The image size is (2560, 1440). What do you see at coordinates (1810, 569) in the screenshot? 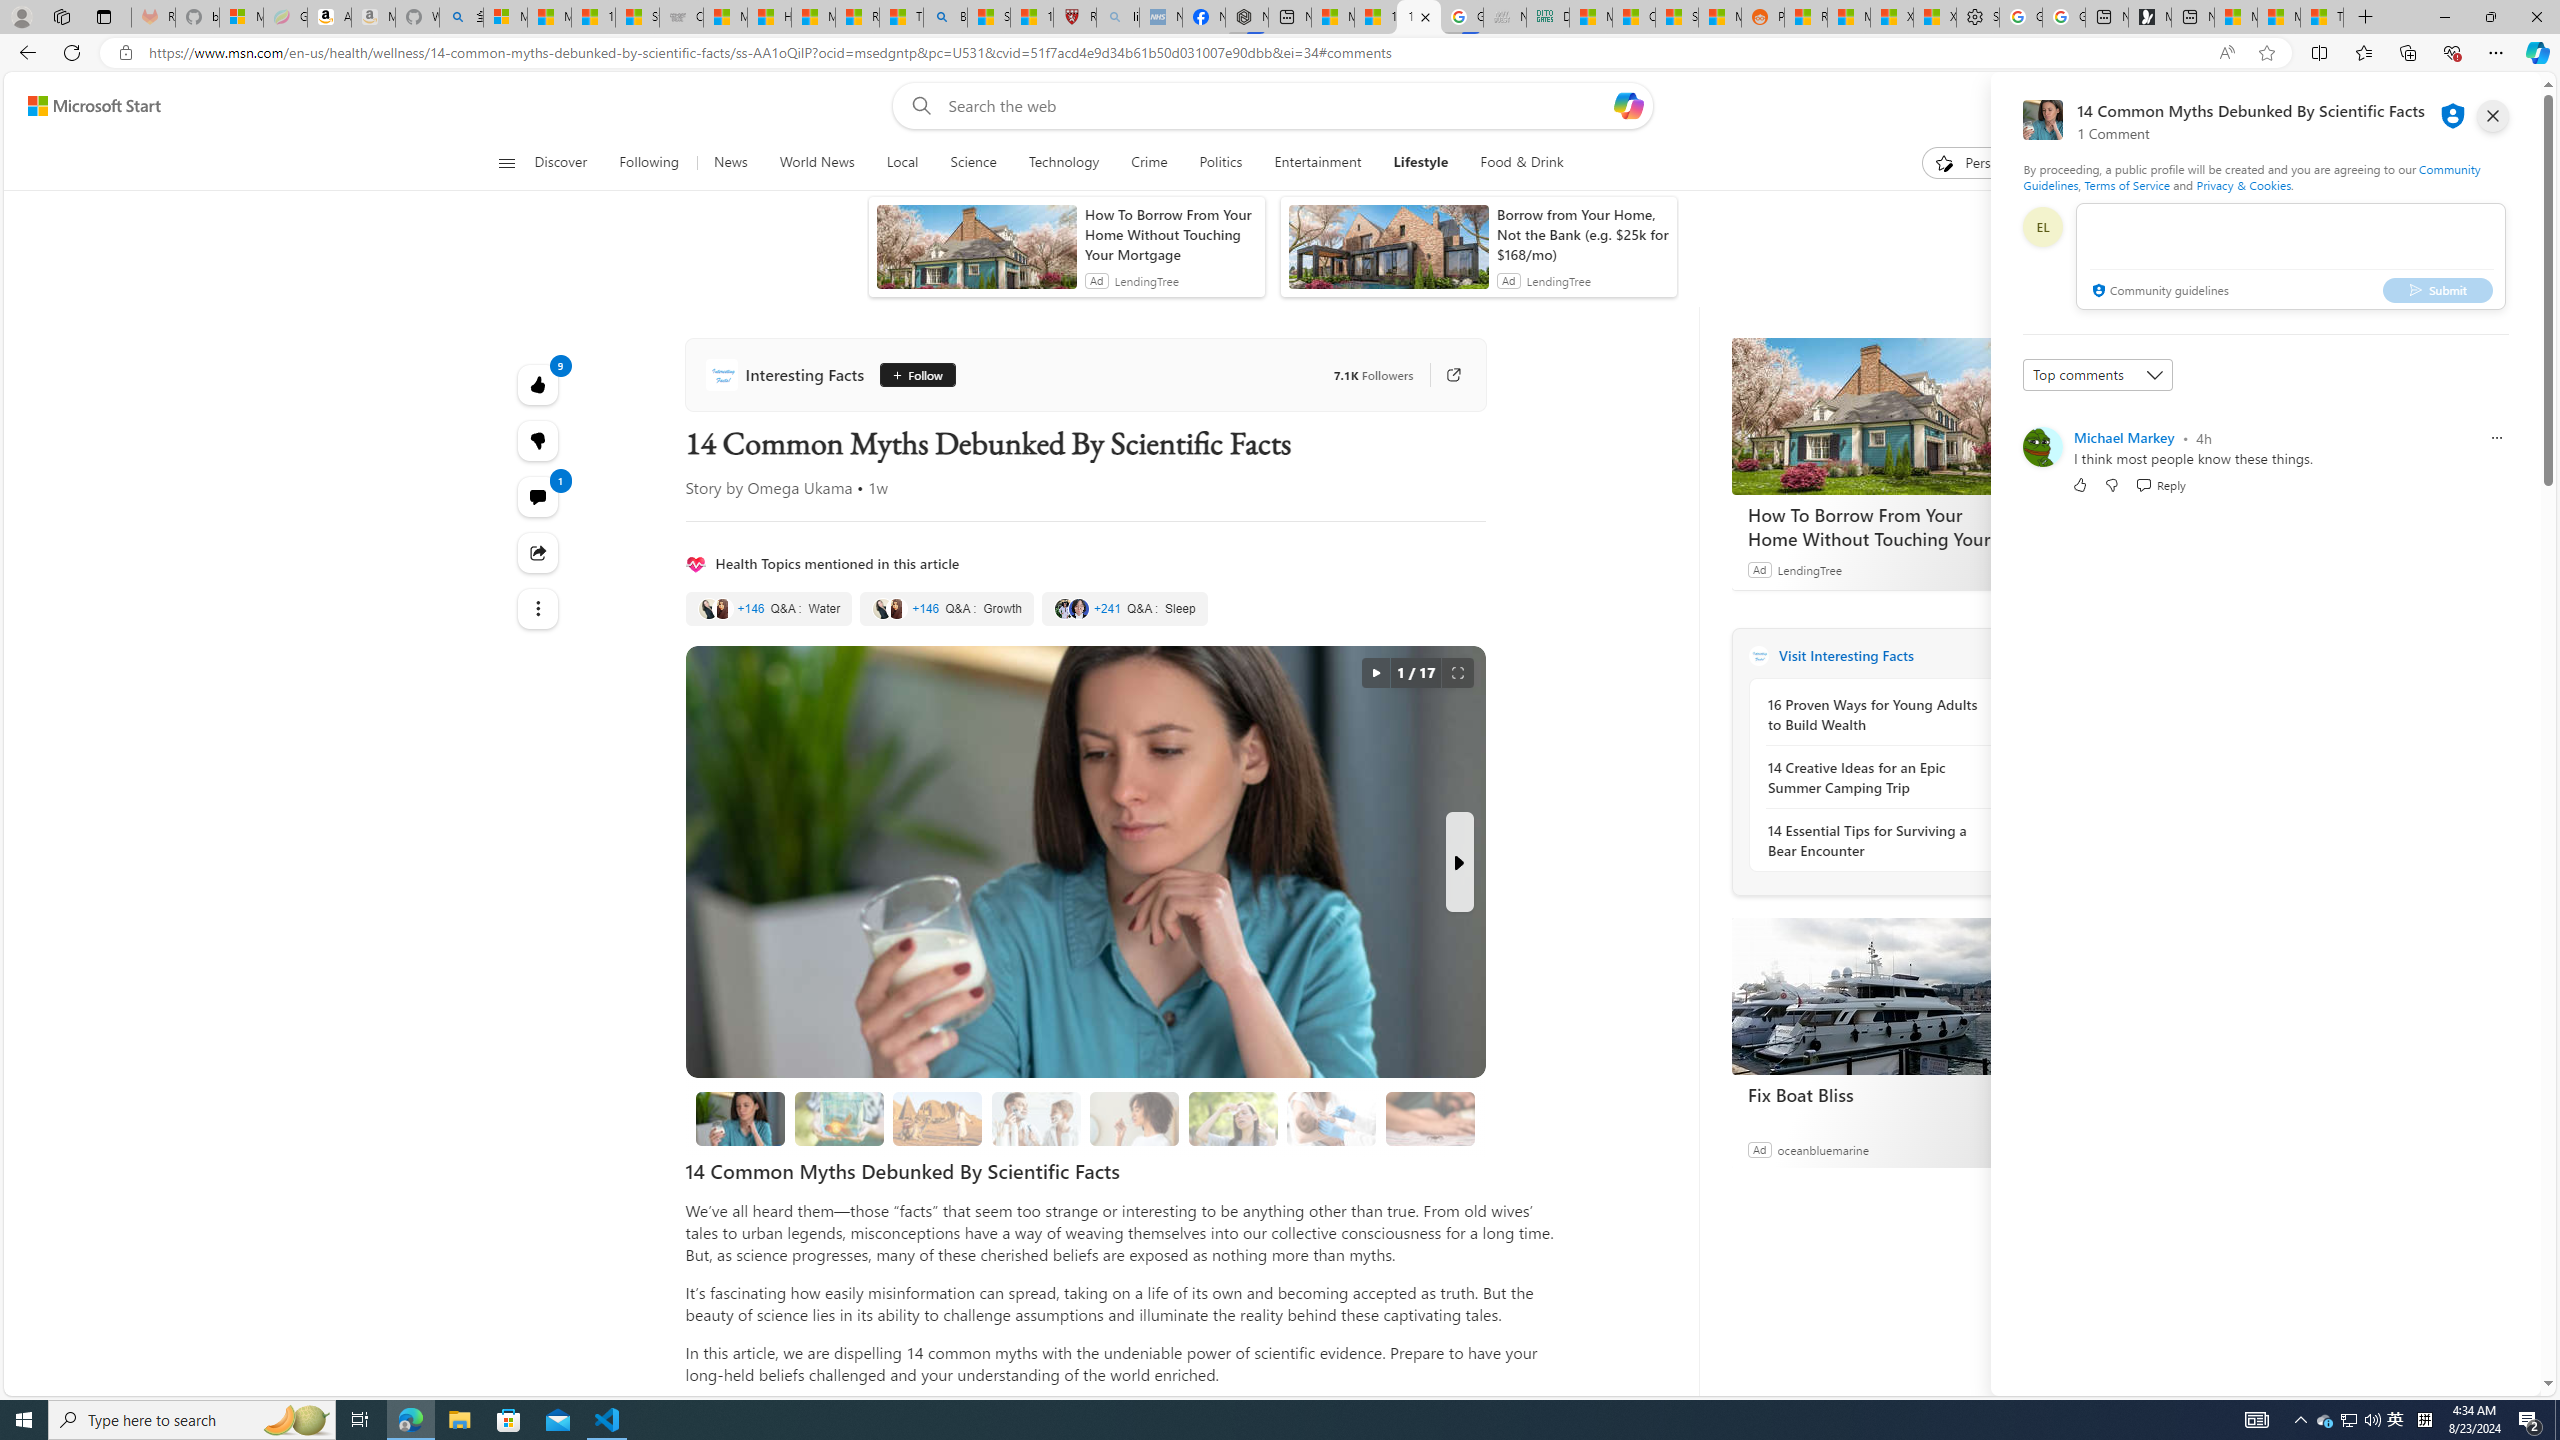
I see `LendingTree` at bounding box center [1810, 569].